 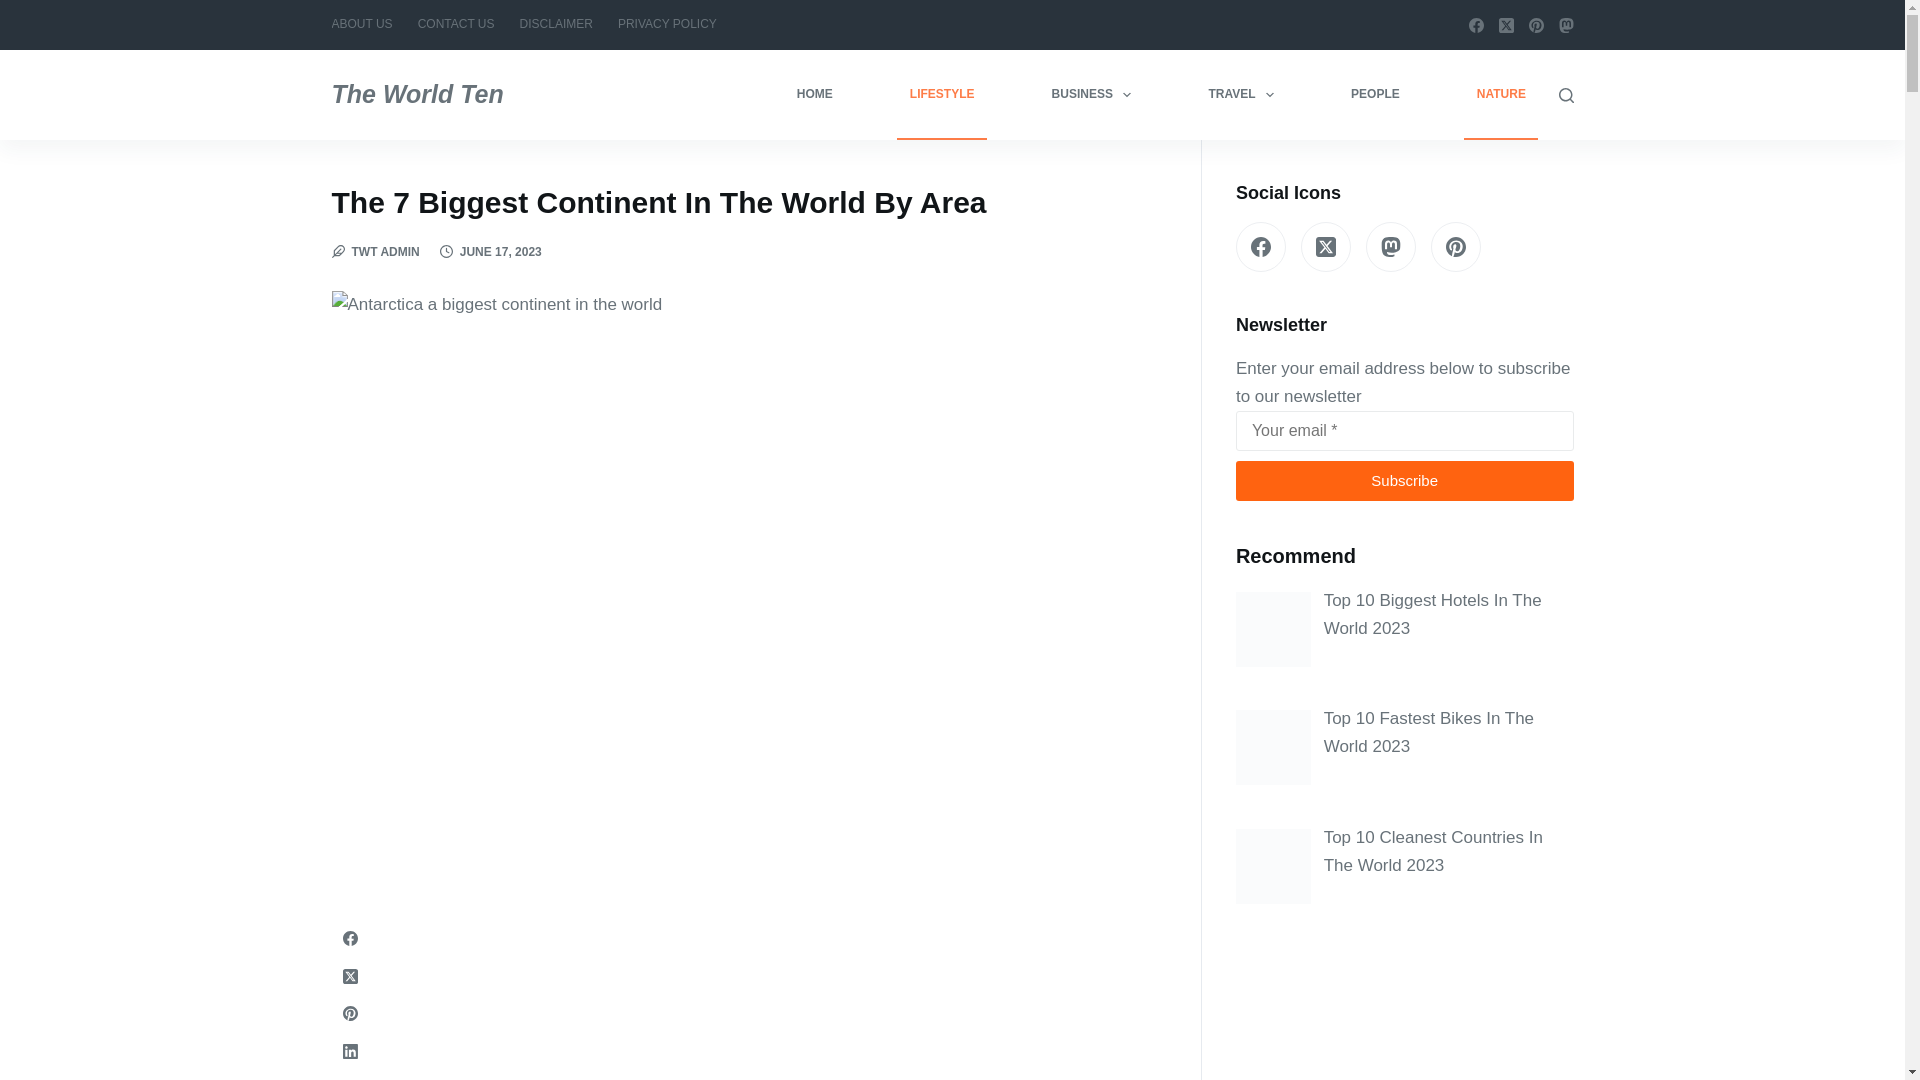 I want to click on TRAVEL, so click(x=1241, y=94).